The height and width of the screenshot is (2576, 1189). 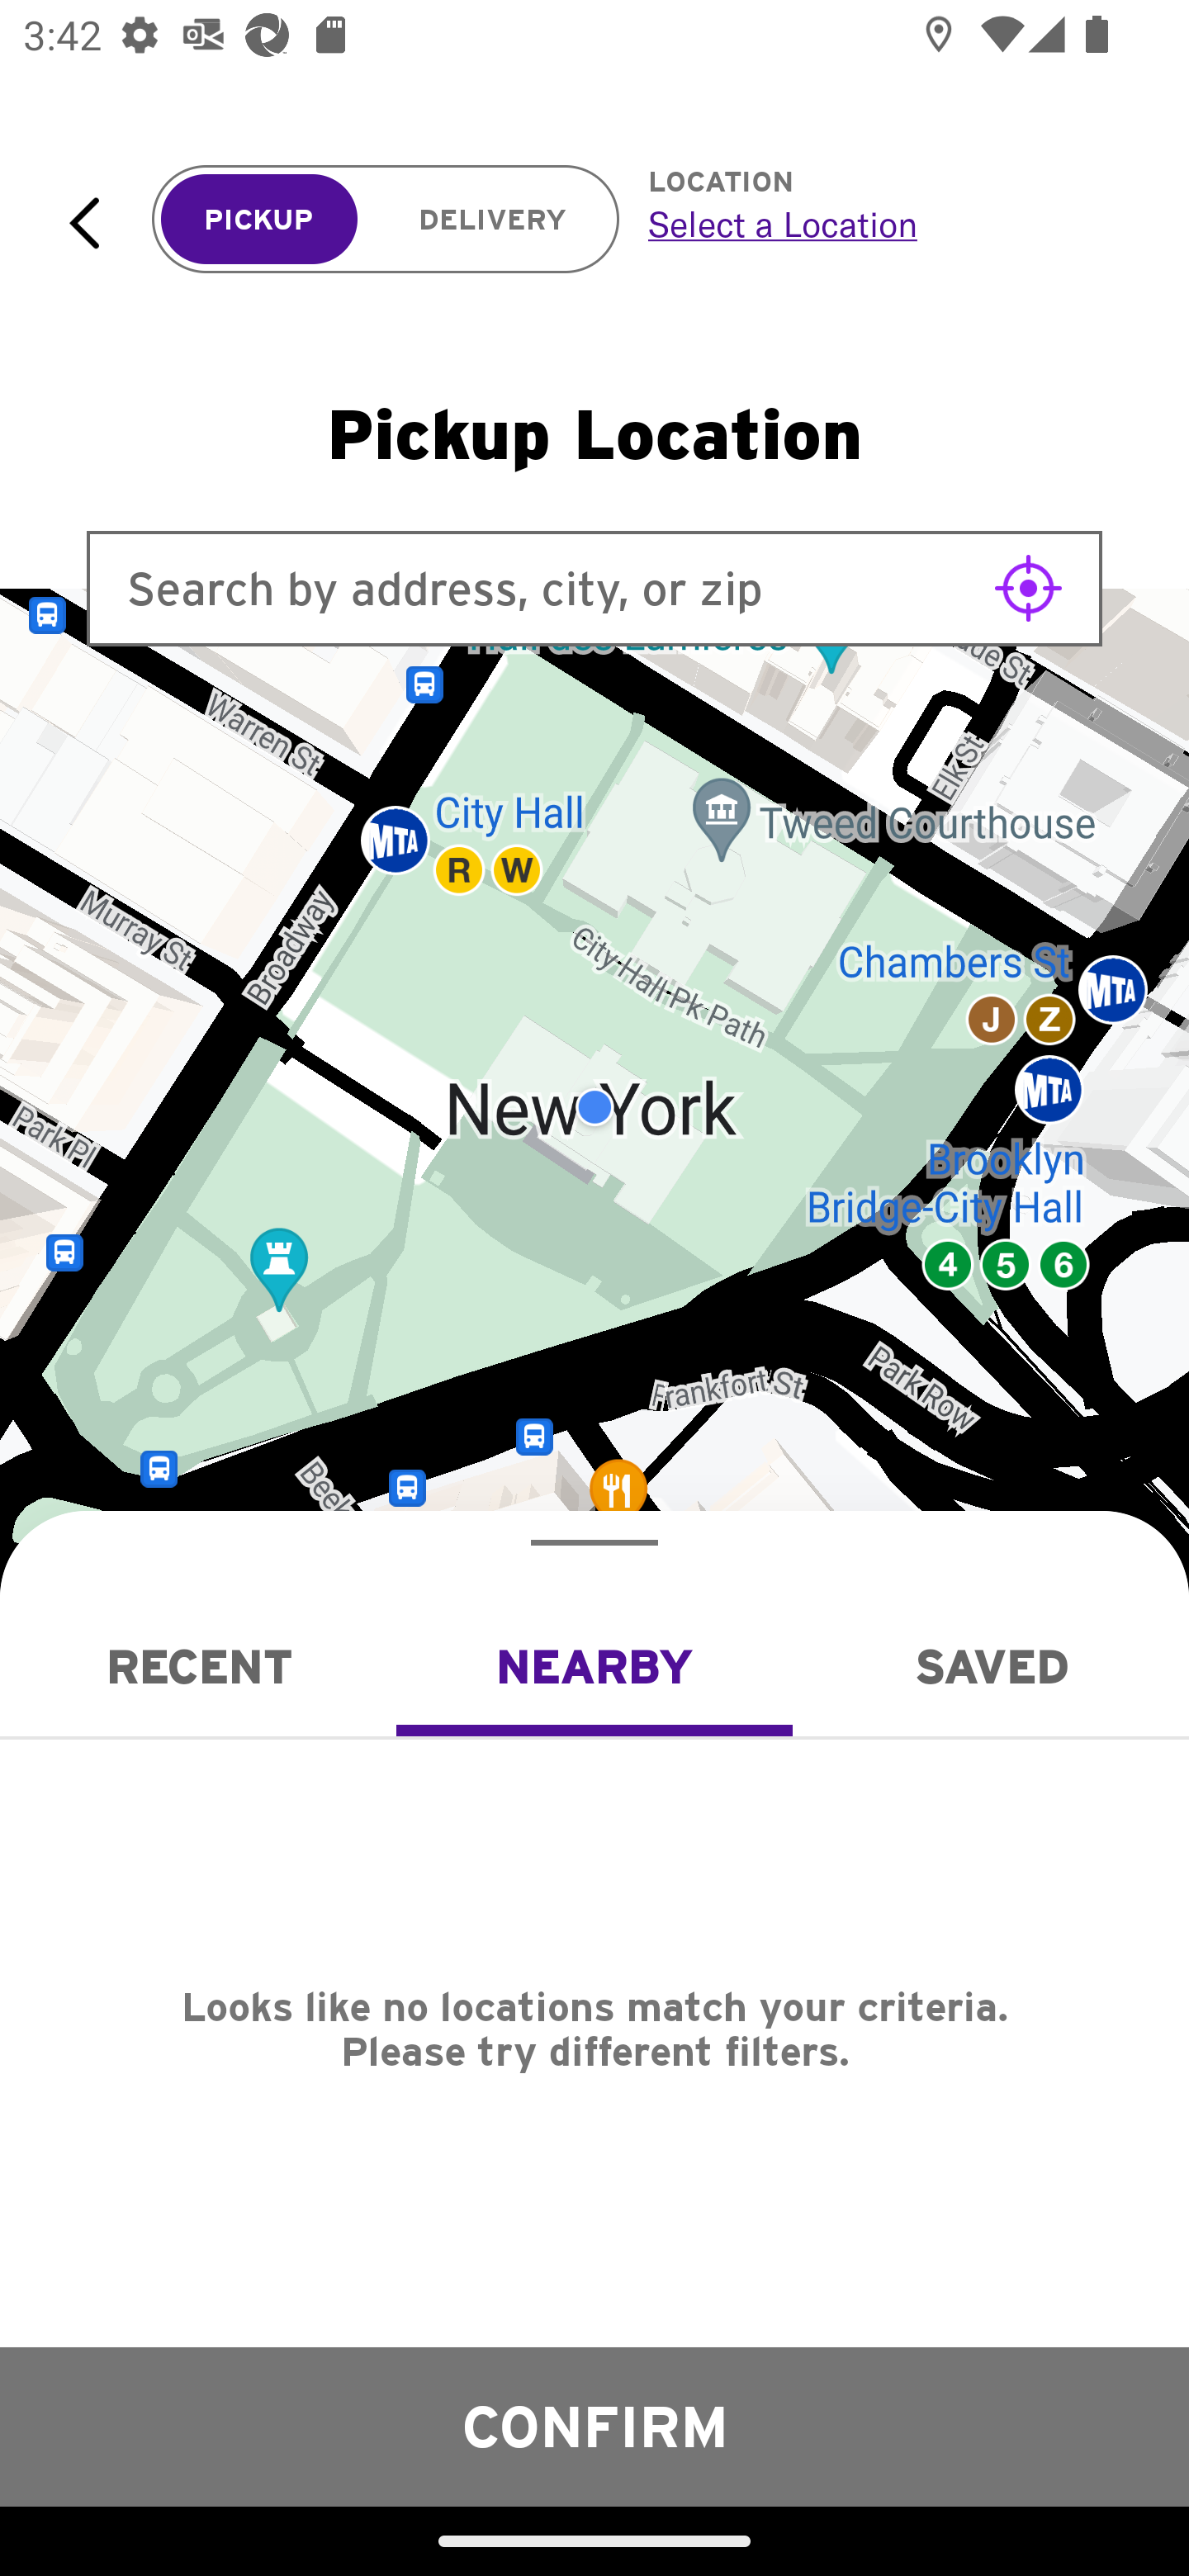 I want to click on Saved SAVED, so click(x=991, y=1666).